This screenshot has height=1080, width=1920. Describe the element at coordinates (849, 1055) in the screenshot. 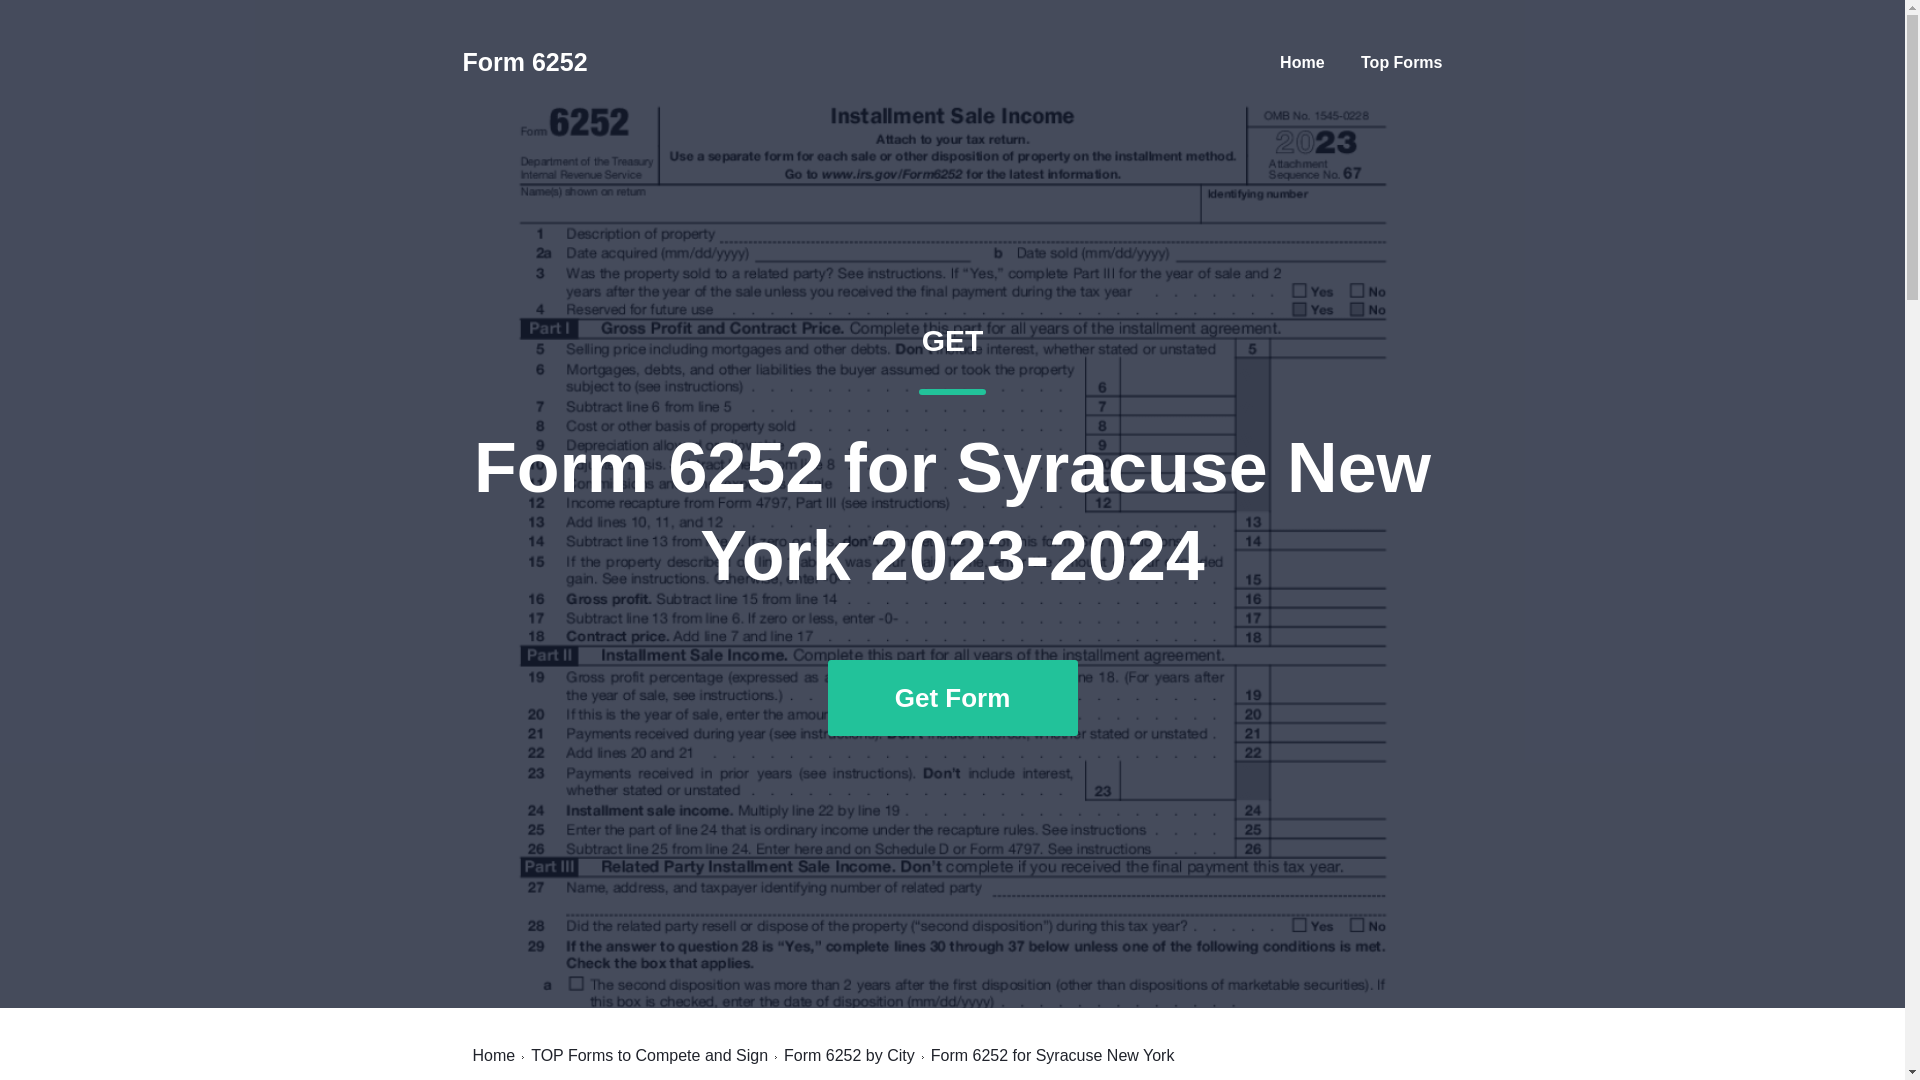

I see `Form 6252 by City` at that location.